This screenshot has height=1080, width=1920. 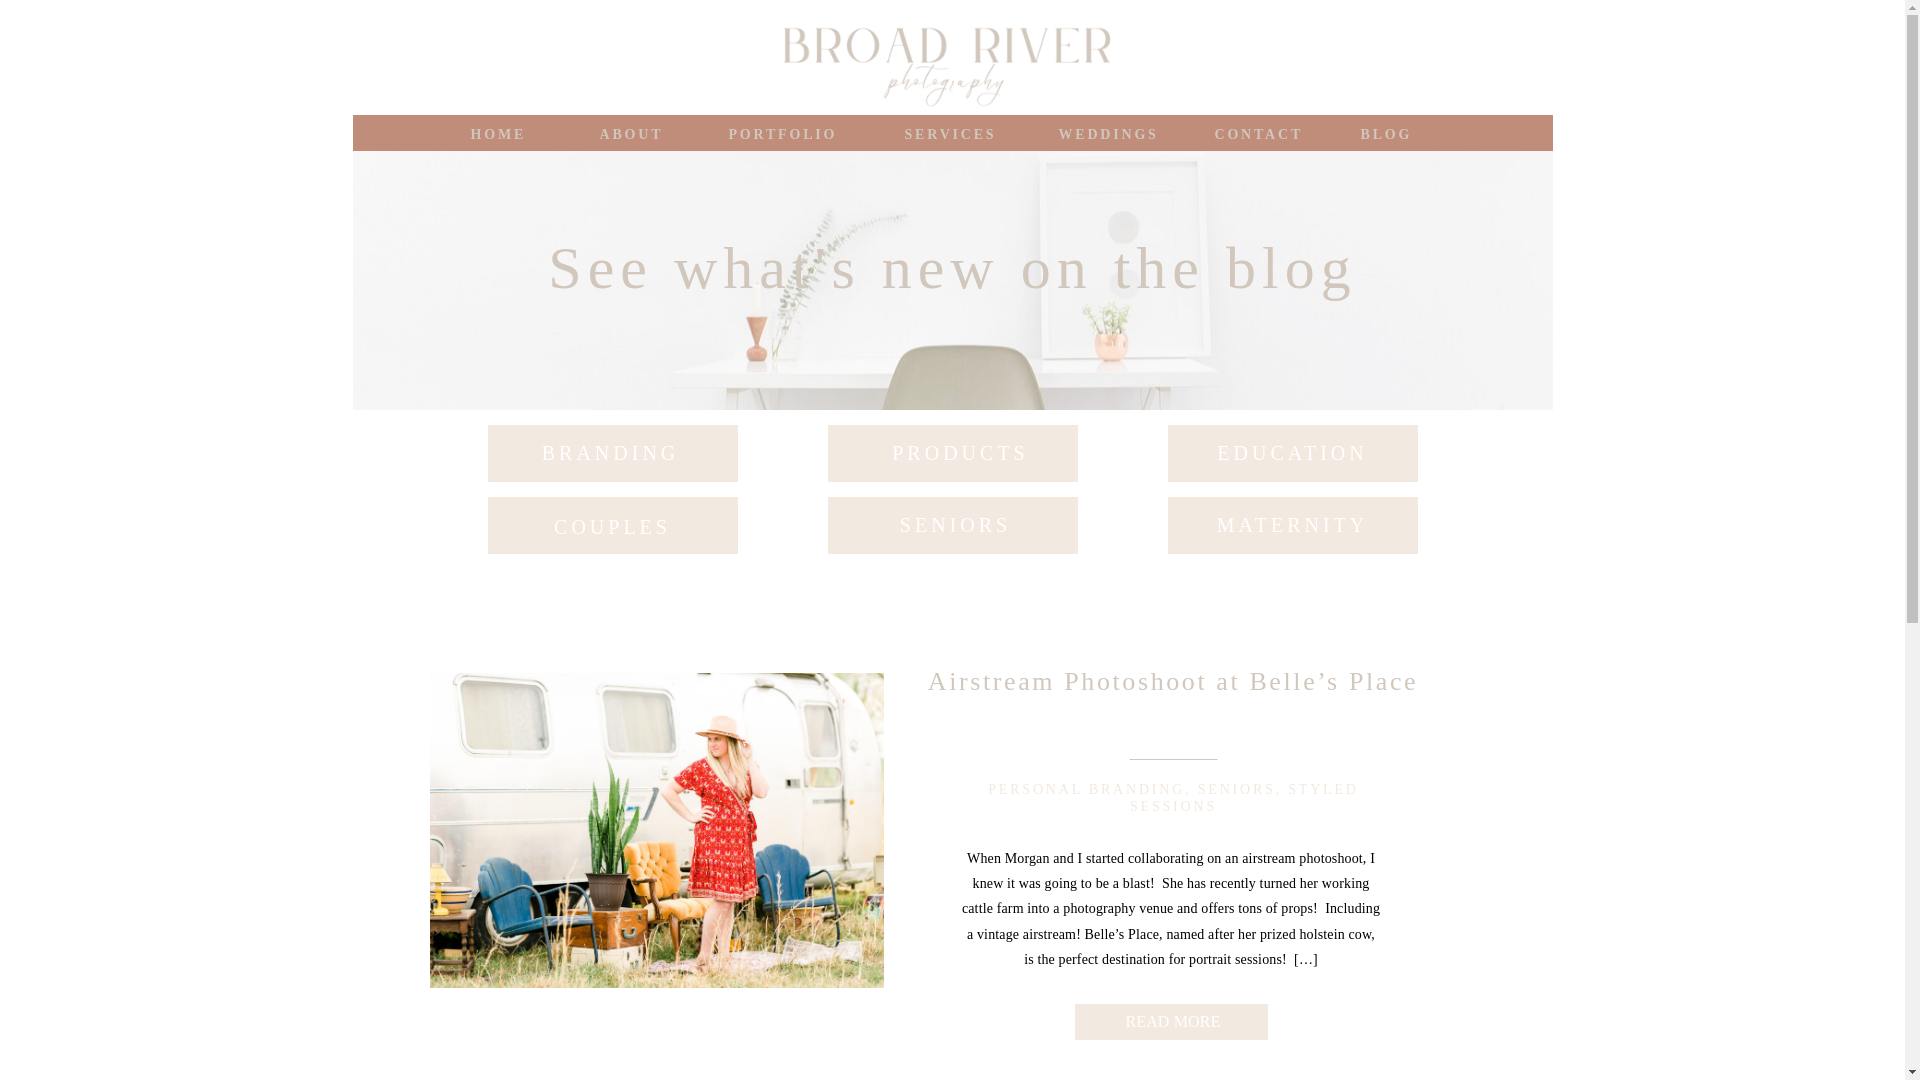 I want to click on COUPLES, so click(x=612, y=530).